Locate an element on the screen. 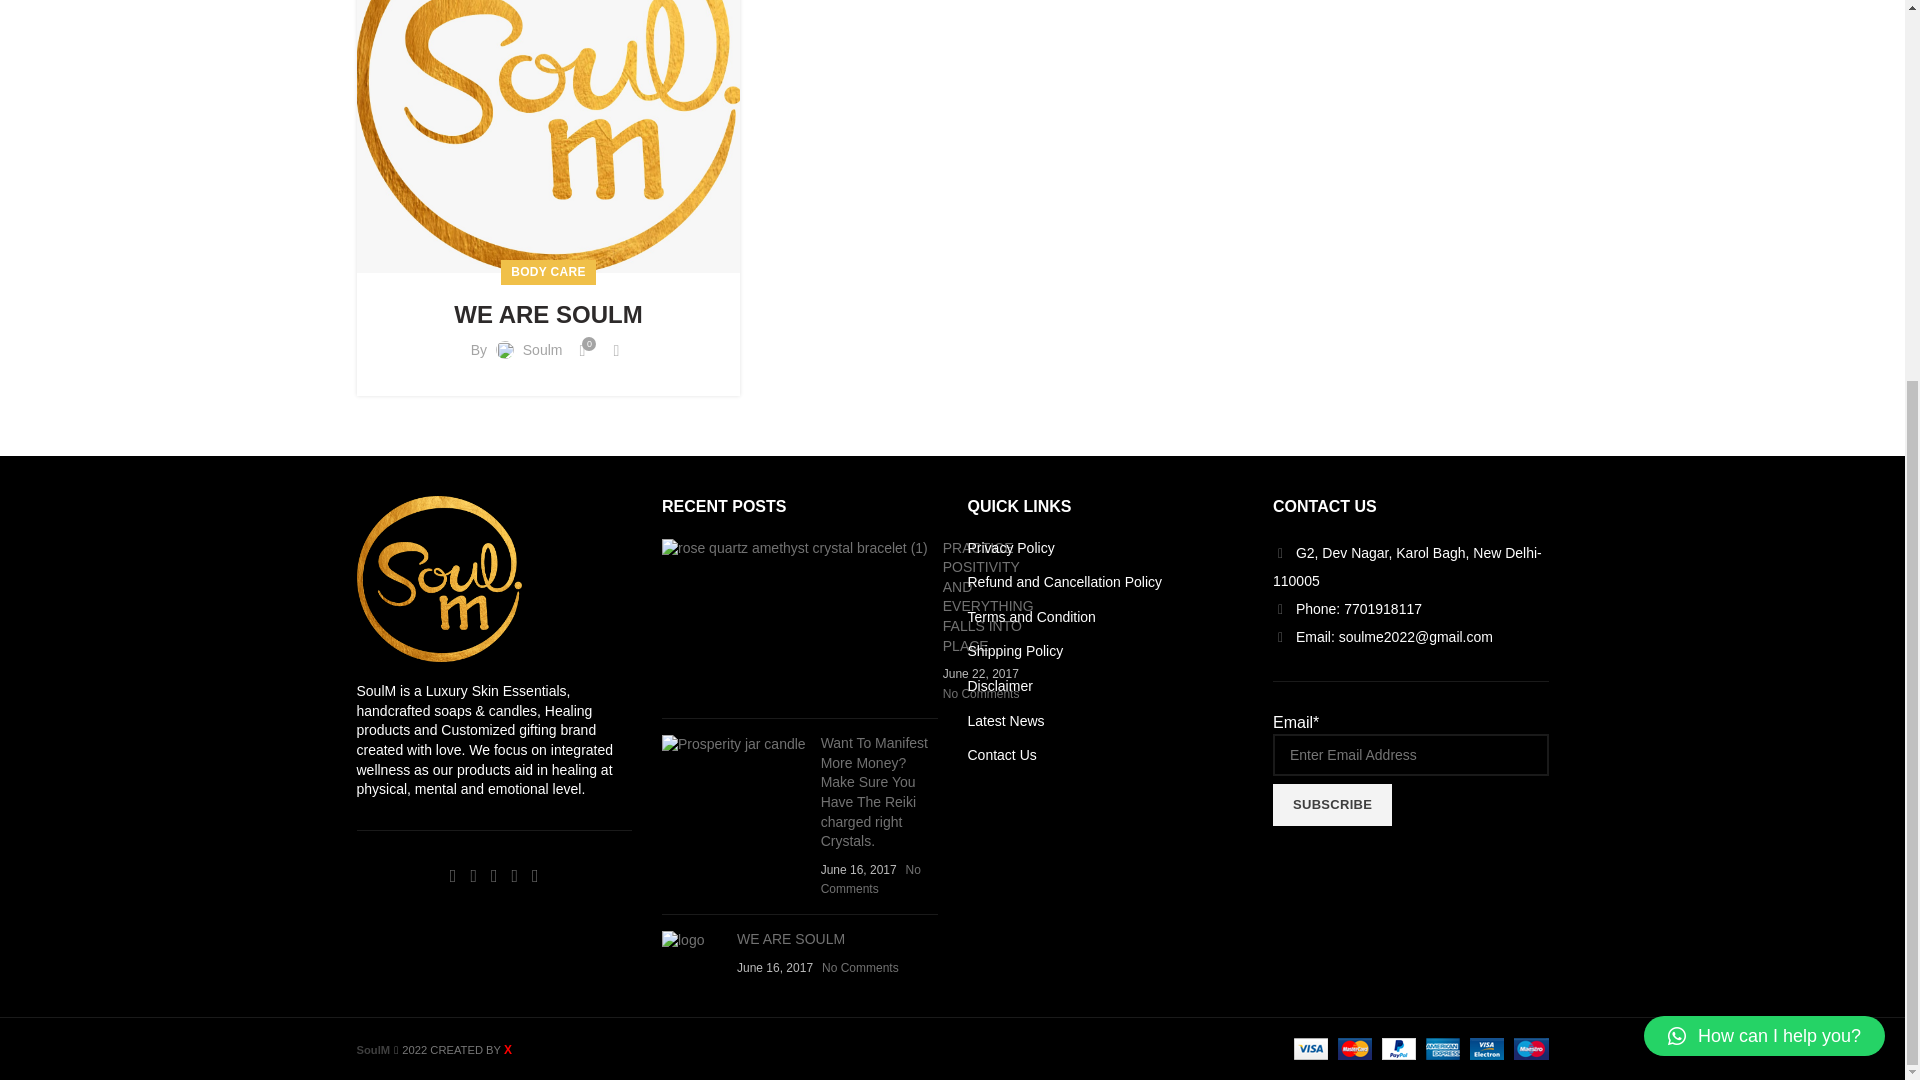  logo is located at coordinates (547, 138).